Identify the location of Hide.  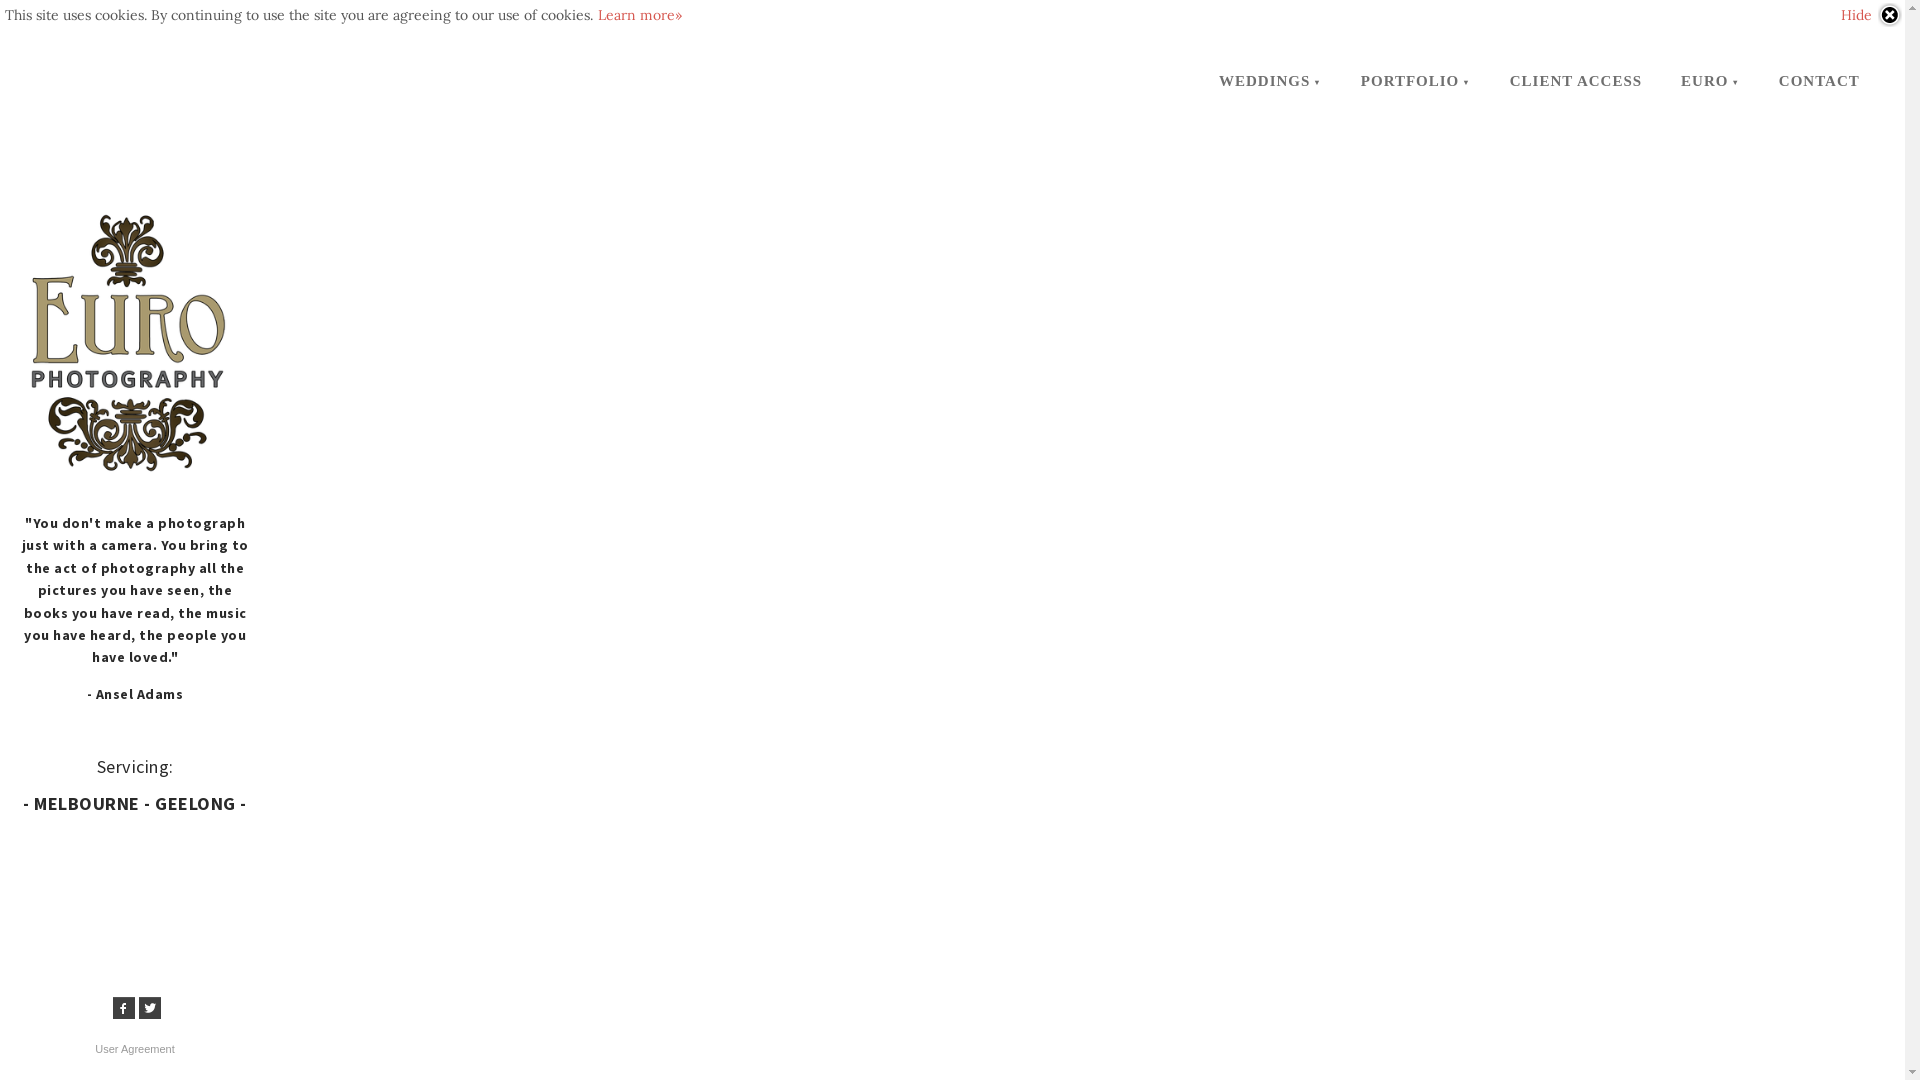
(1872, 15).